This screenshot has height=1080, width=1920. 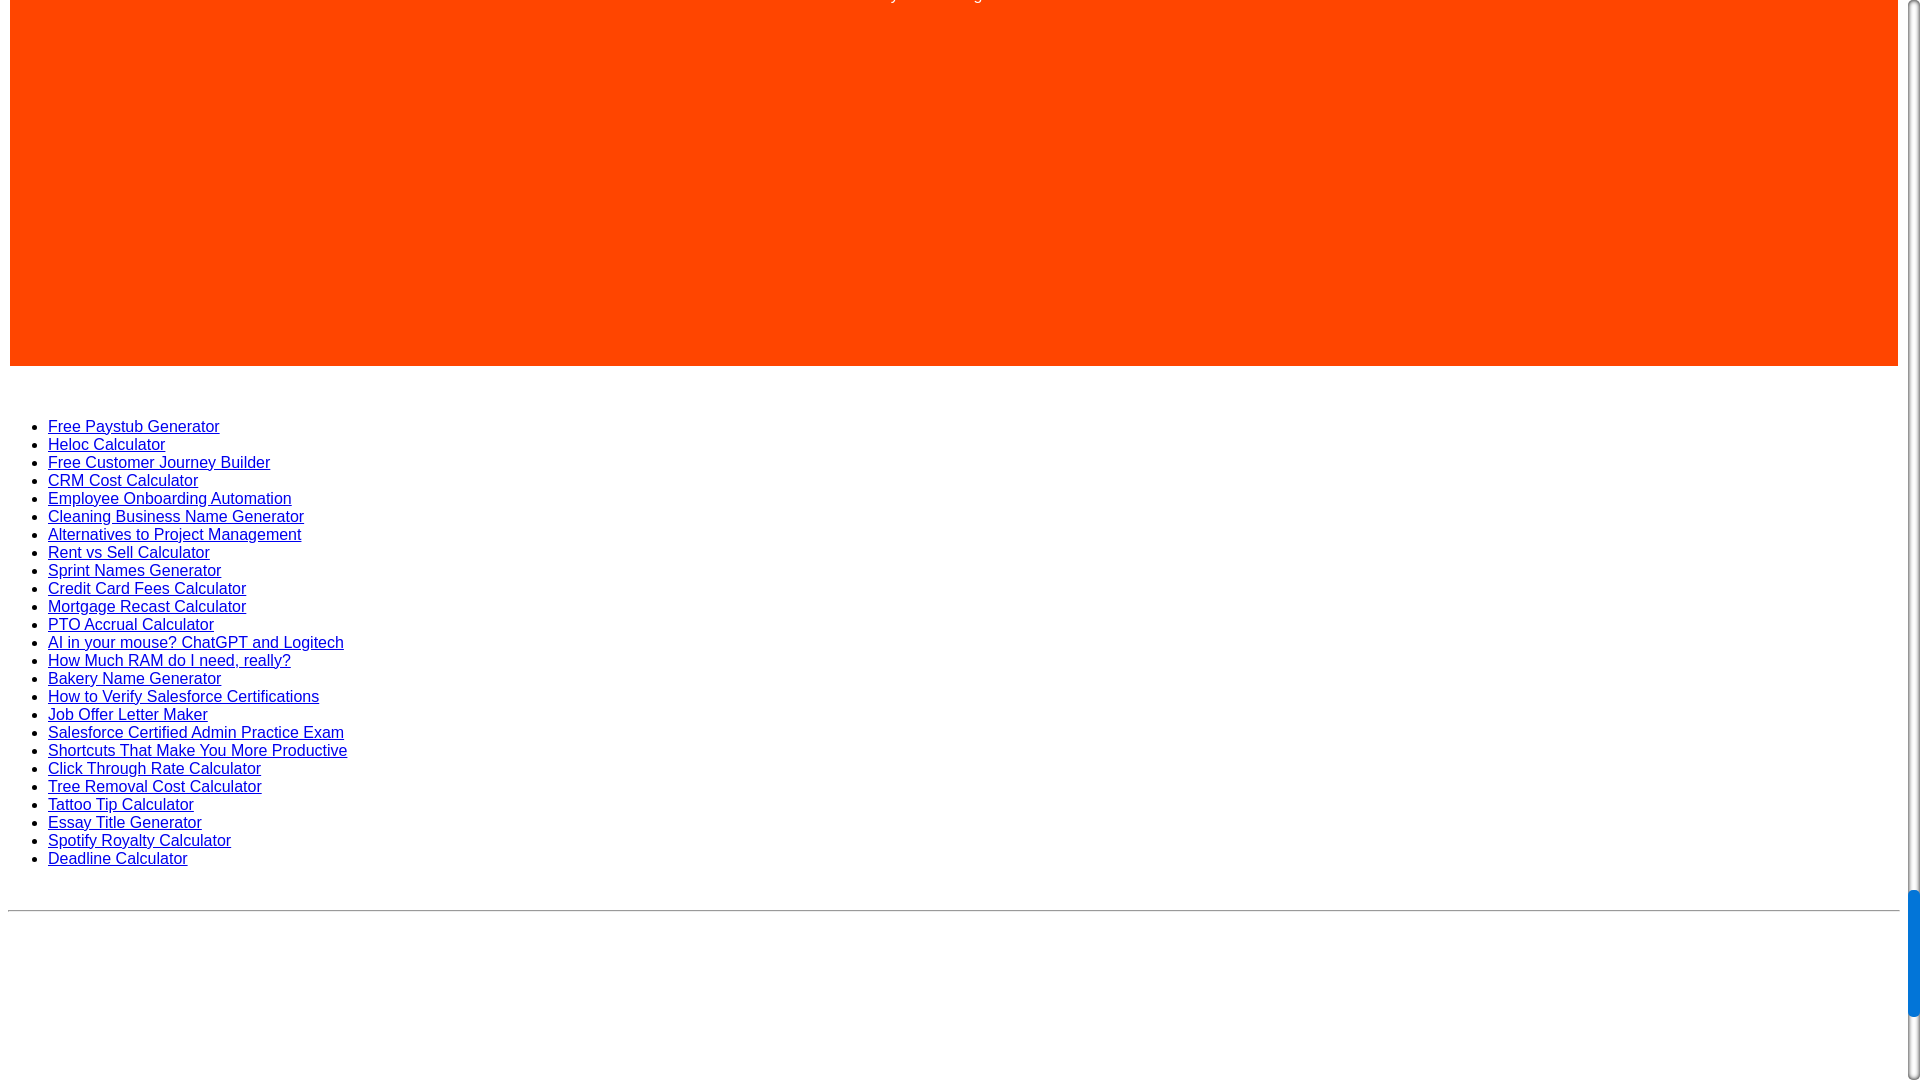 I want to click on Salesforce Certified Admin Practice Exam, so click(x=196, y=732).